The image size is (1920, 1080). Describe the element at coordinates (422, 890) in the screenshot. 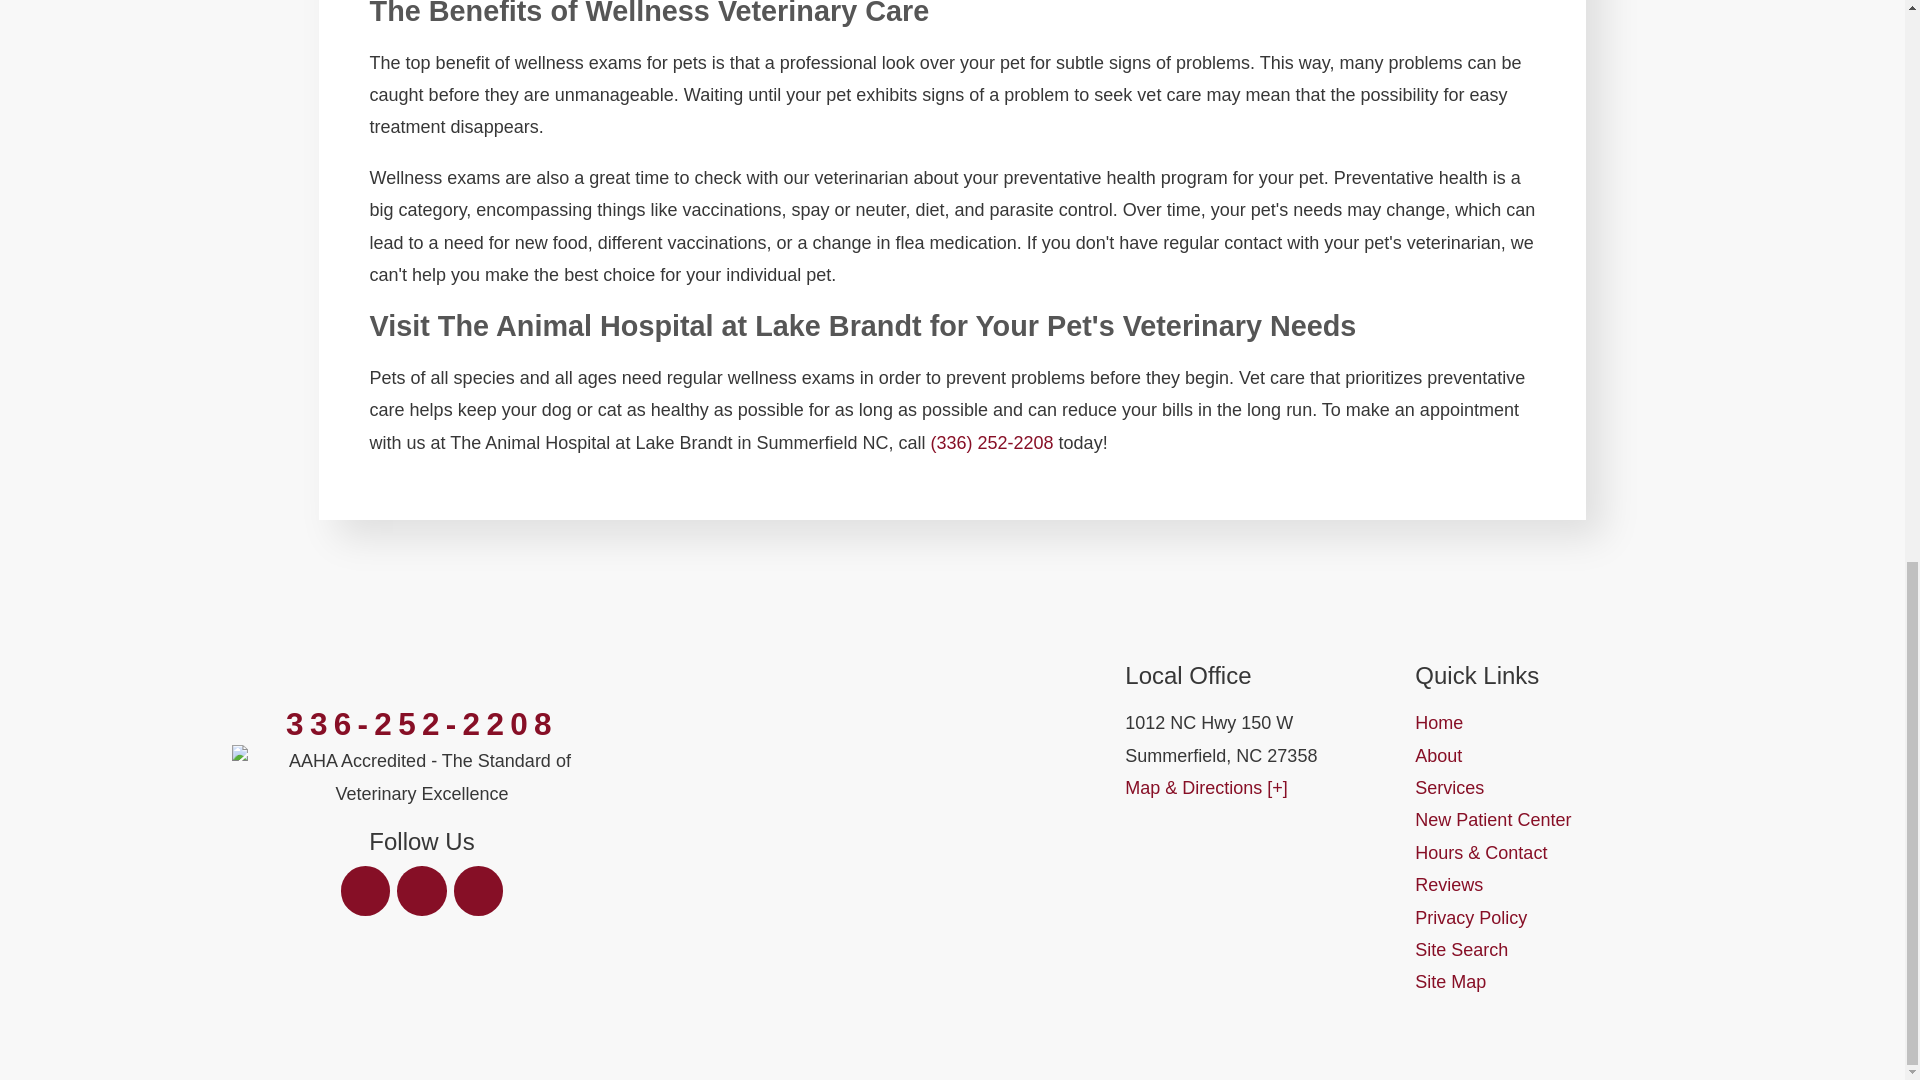

I see `Twitter` at that location.